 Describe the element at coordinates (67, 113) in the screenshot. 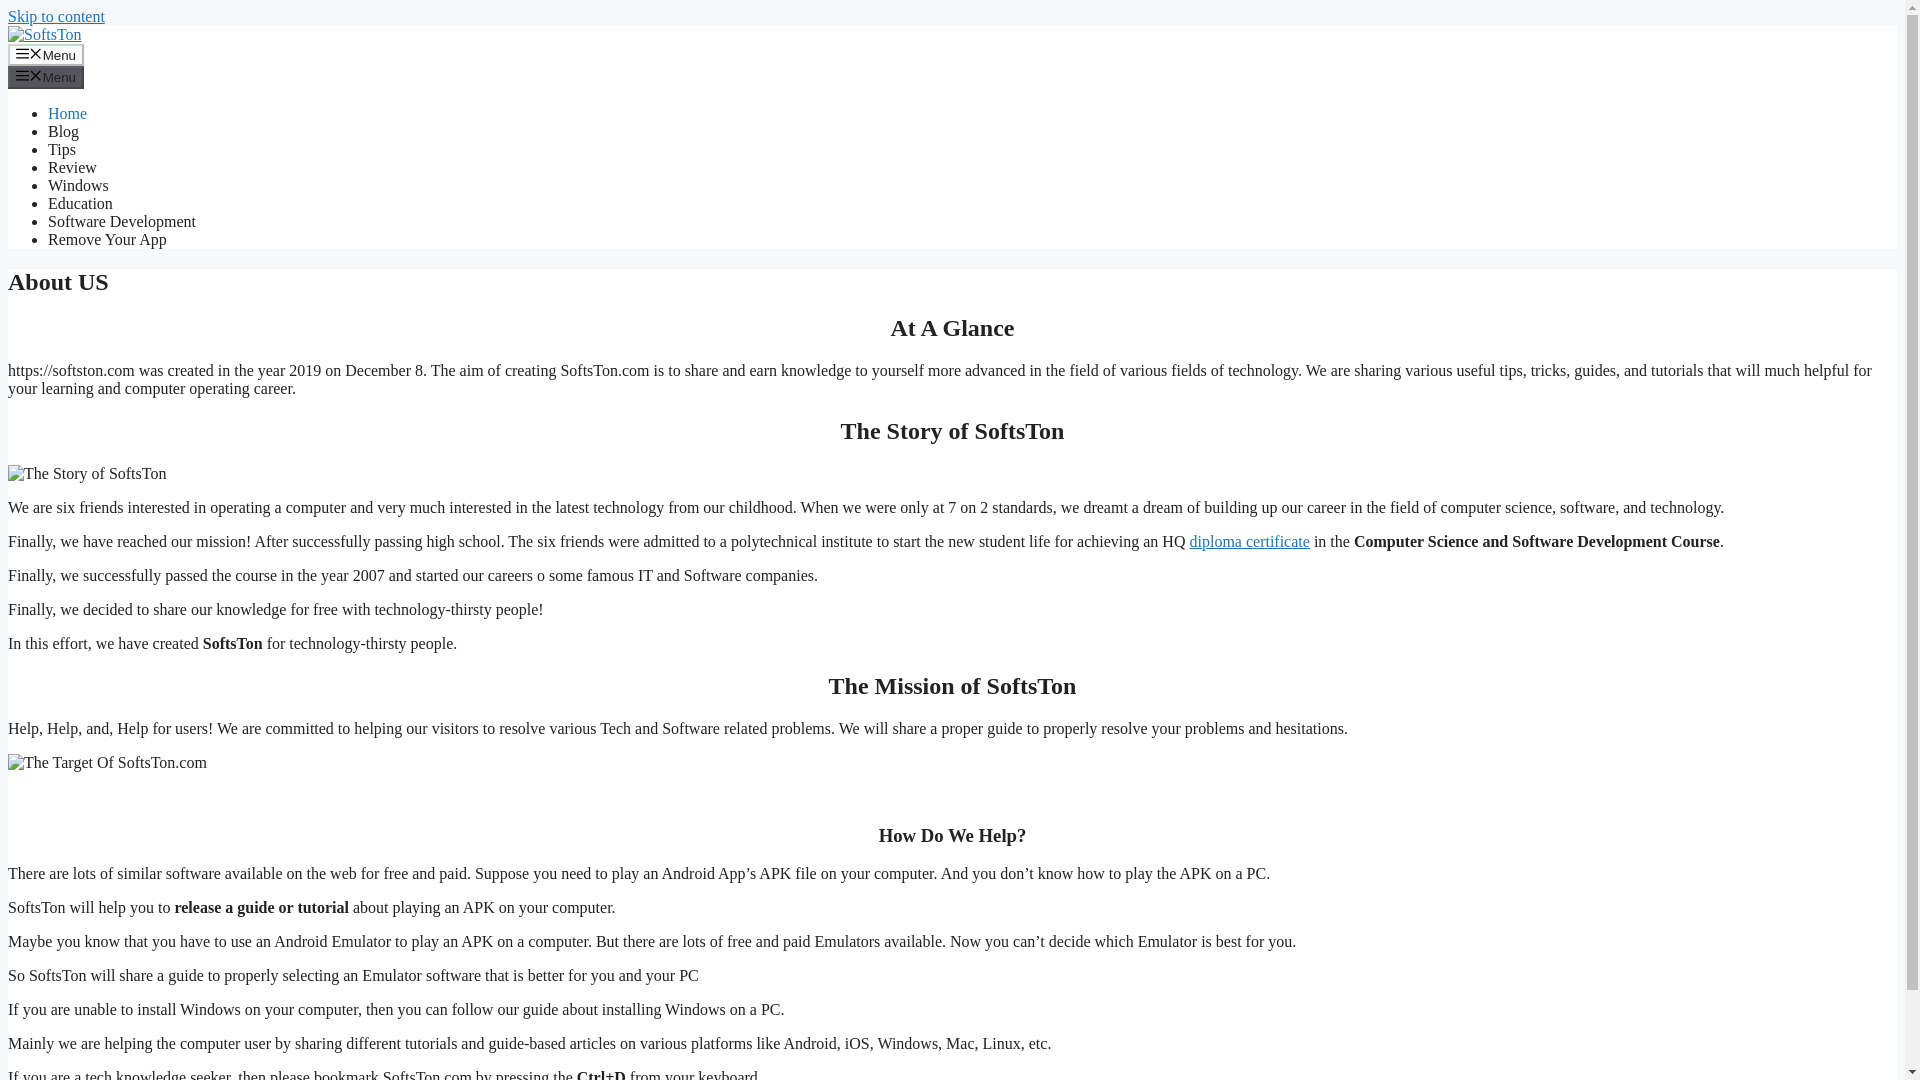

I see `Home` at that location.